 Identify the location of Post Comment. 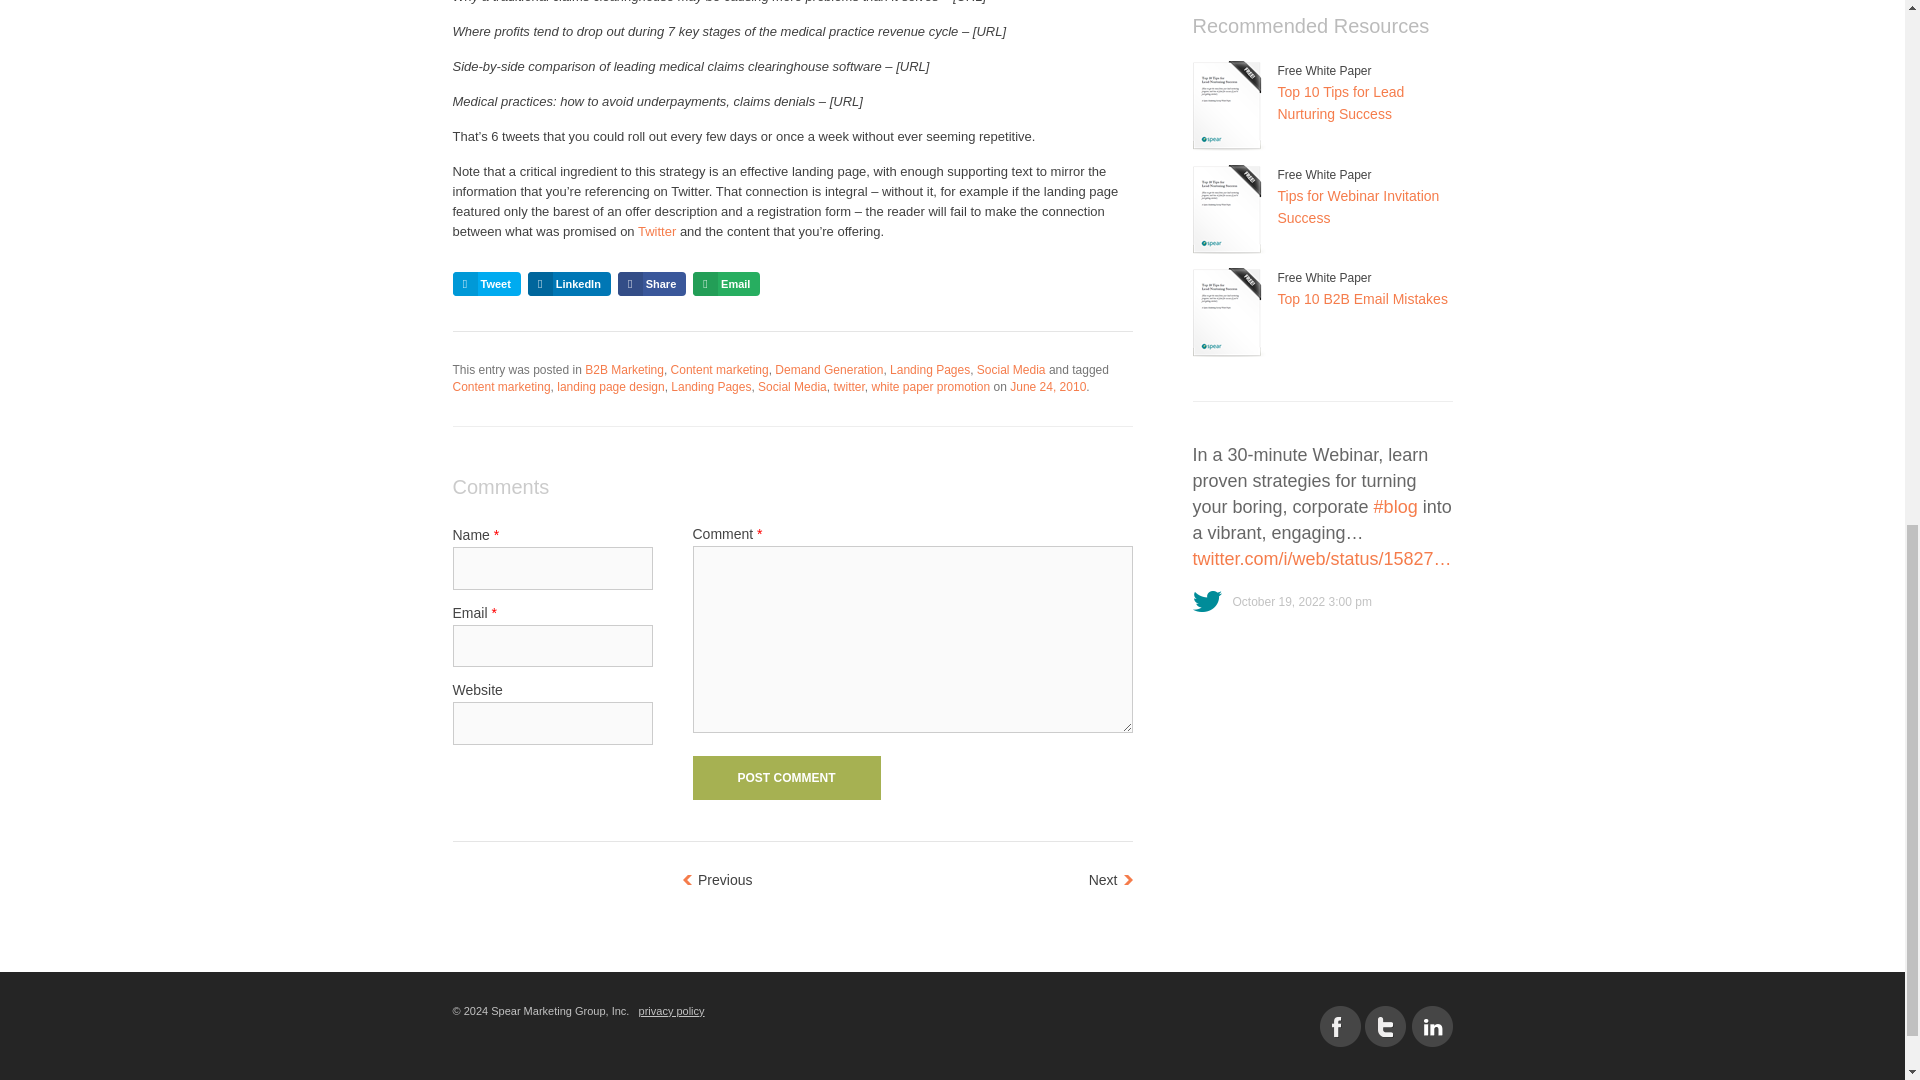
(785, 778).